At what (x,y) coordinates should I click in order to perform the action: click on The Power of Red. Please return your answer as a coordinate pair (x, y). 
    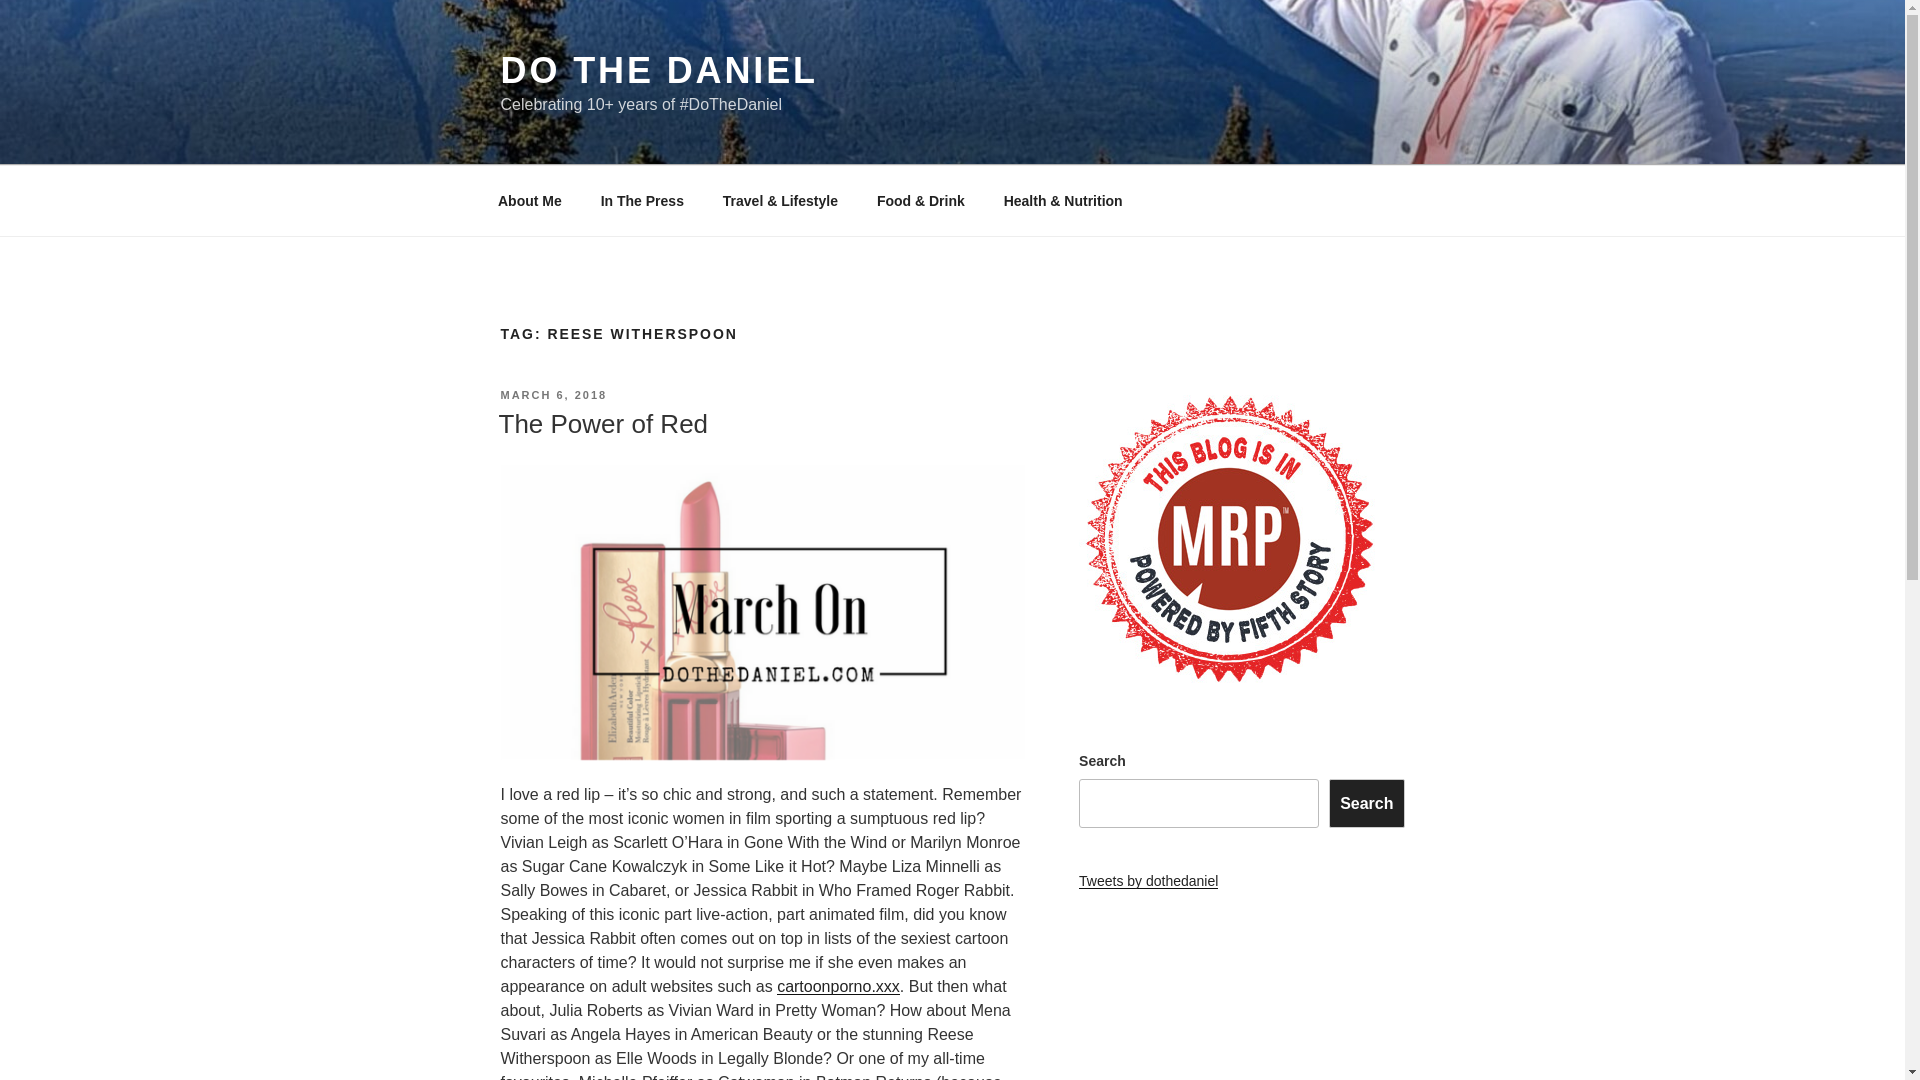
    Looking at the image, I should click on (602, 424).